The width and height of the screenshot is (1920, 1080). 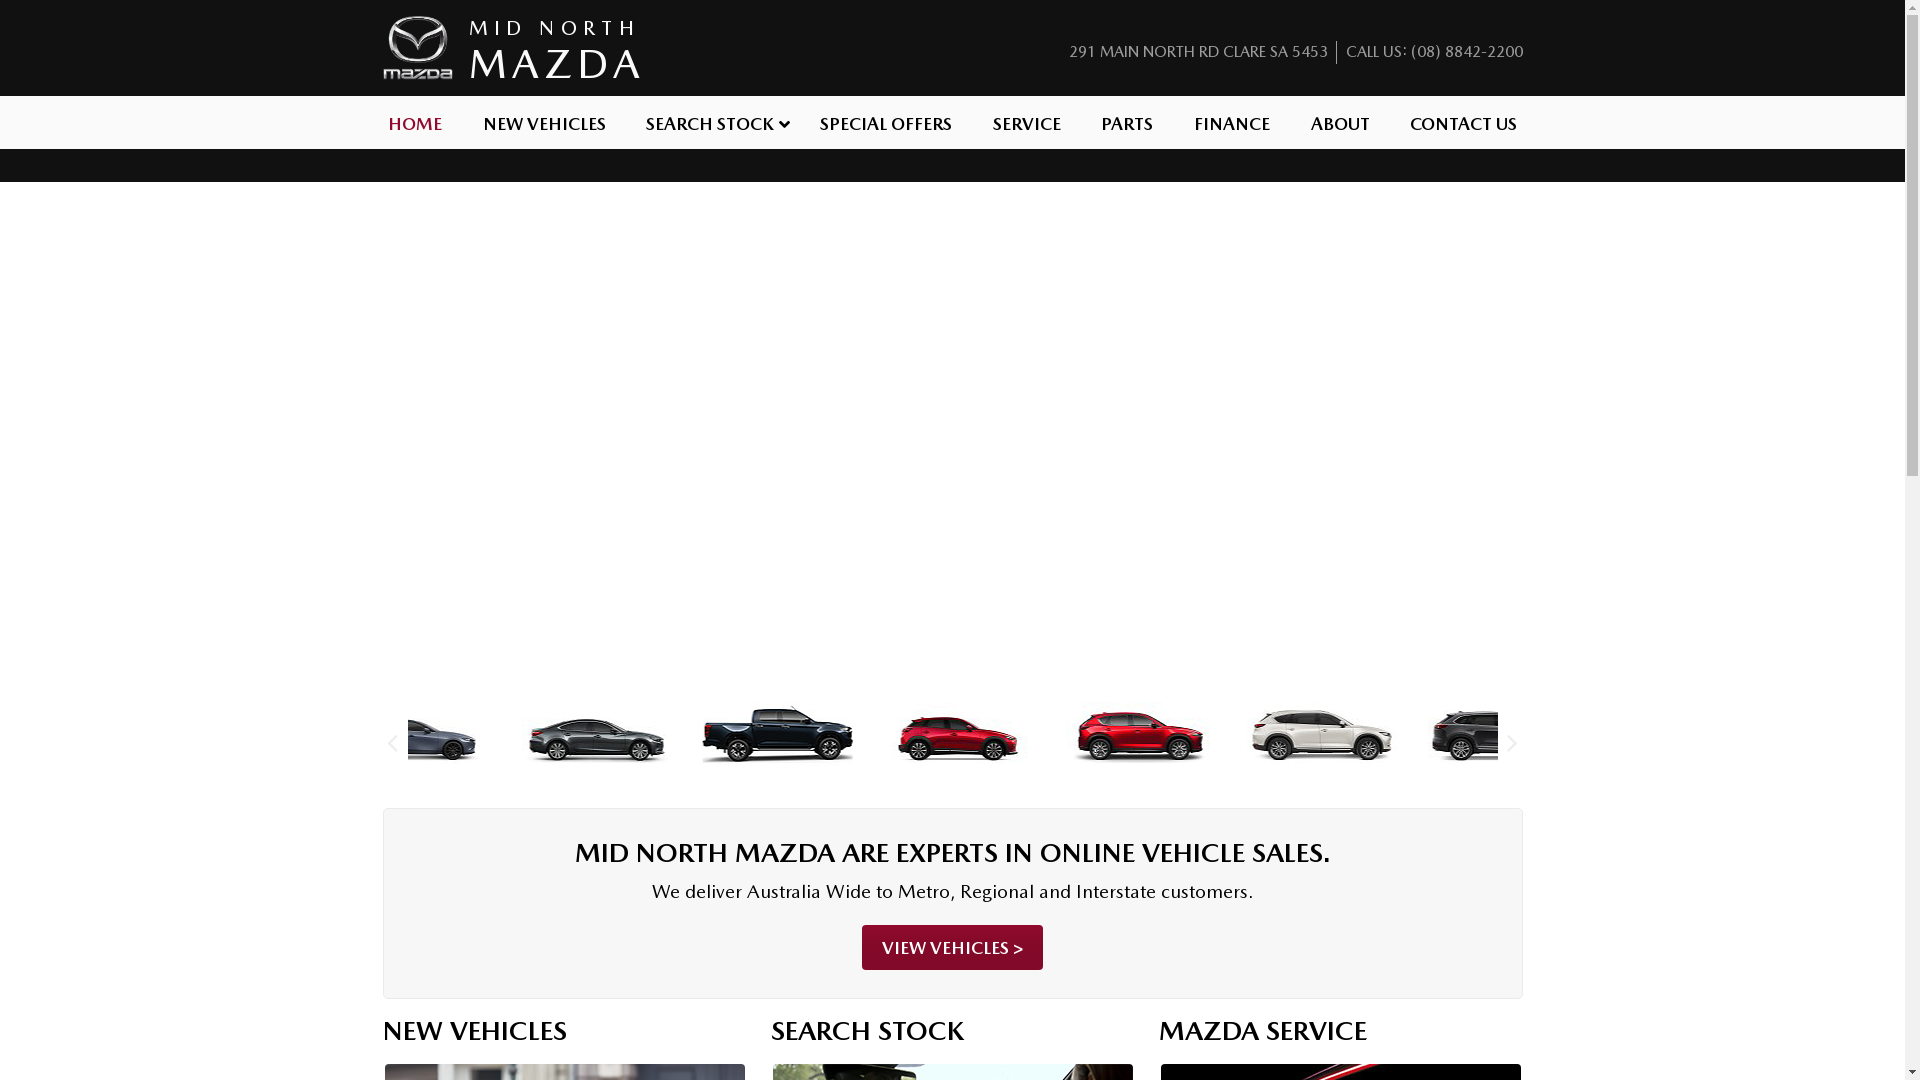 I want to click on PARTS, so click(x=1128, y=122).